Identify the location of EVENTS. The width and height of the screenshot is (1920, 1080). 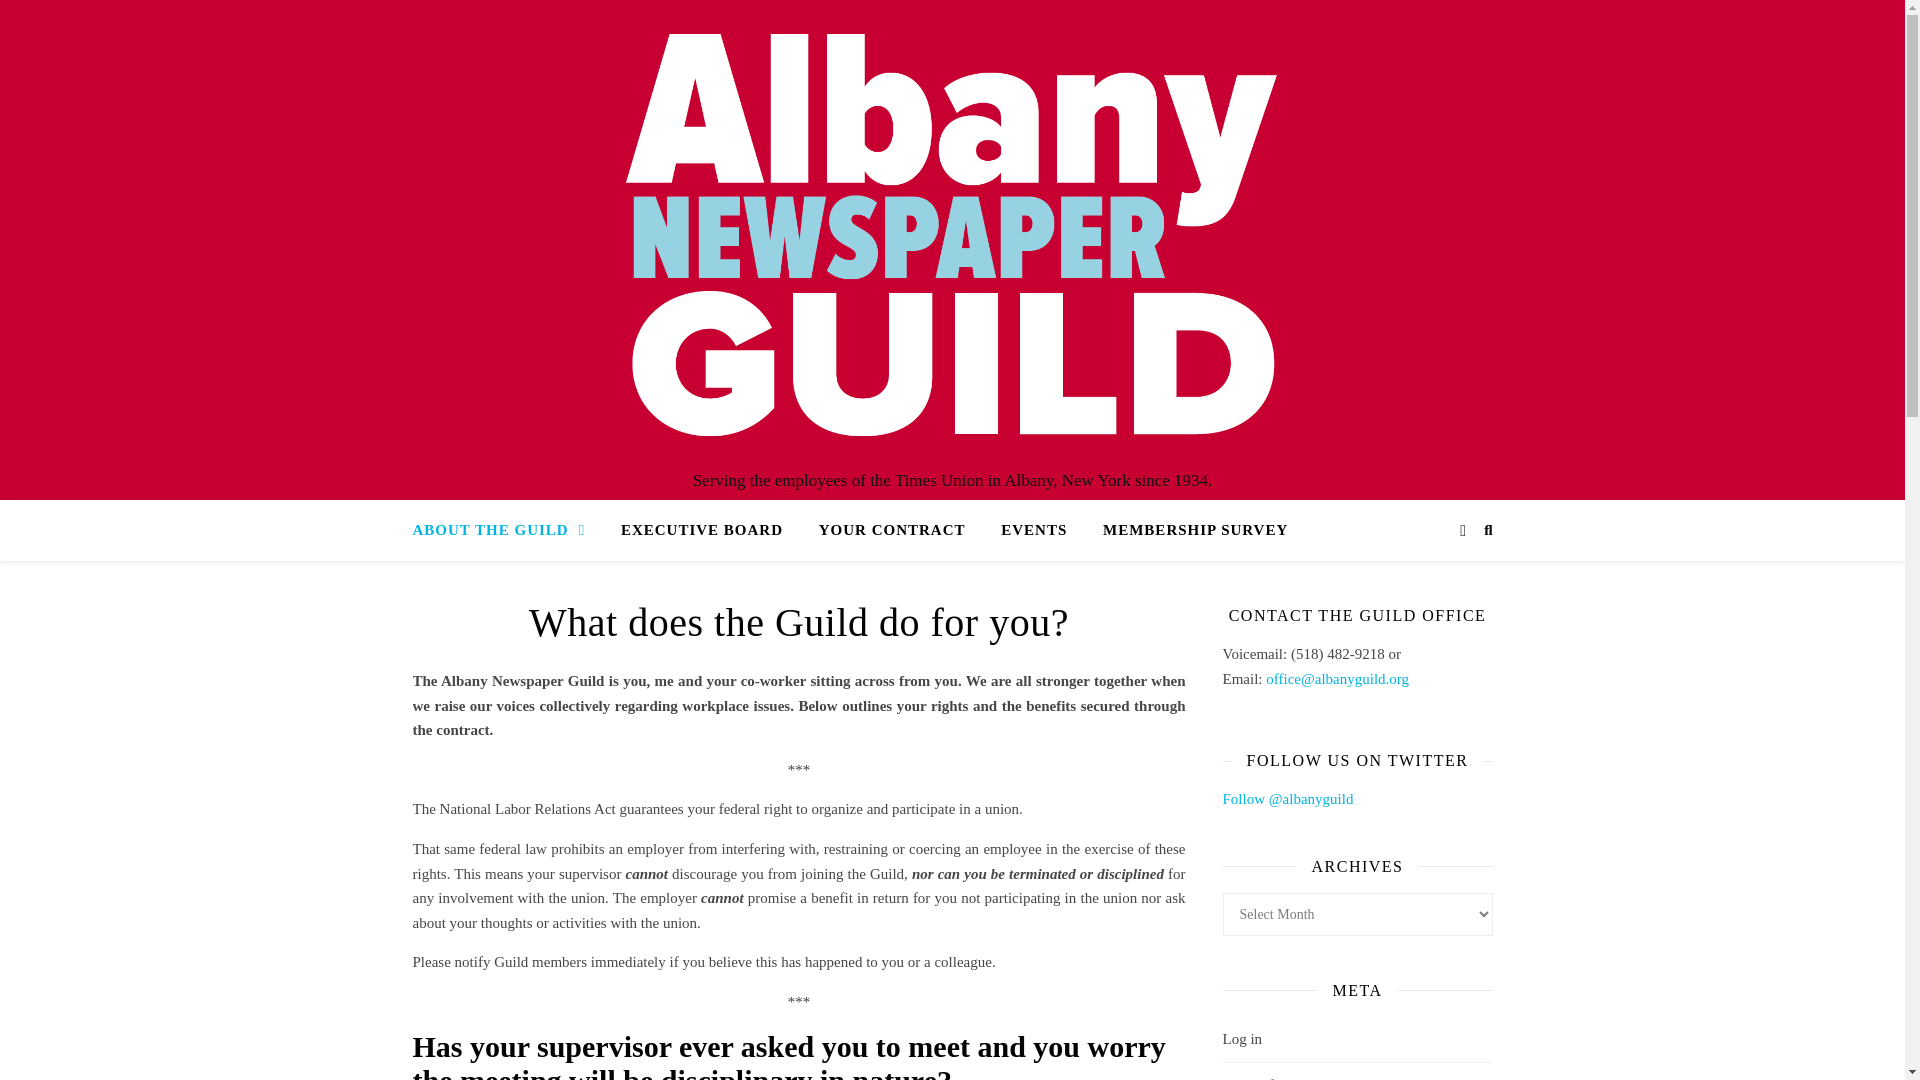
(1033, 530).